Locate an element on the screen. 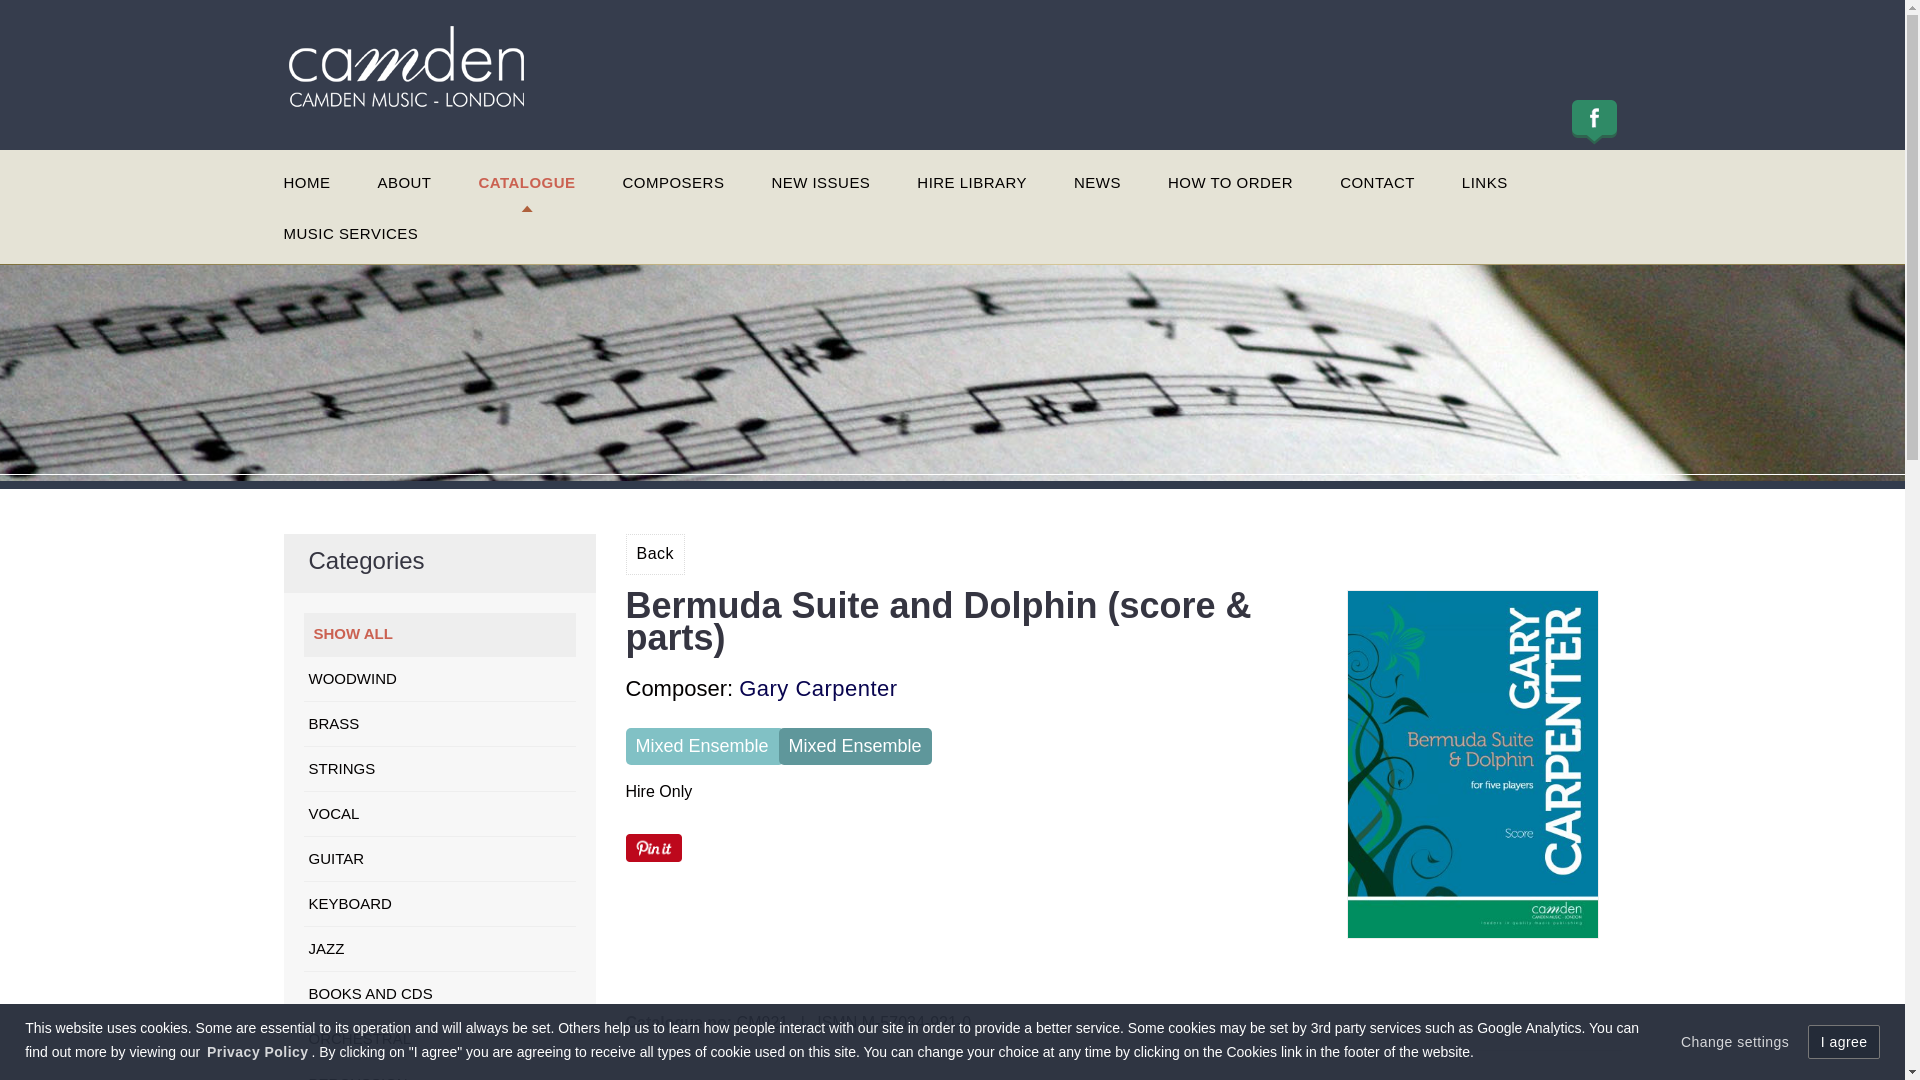 The image size is (1920, 1080). NEW ISSUES is located at coordinates (820, 185).